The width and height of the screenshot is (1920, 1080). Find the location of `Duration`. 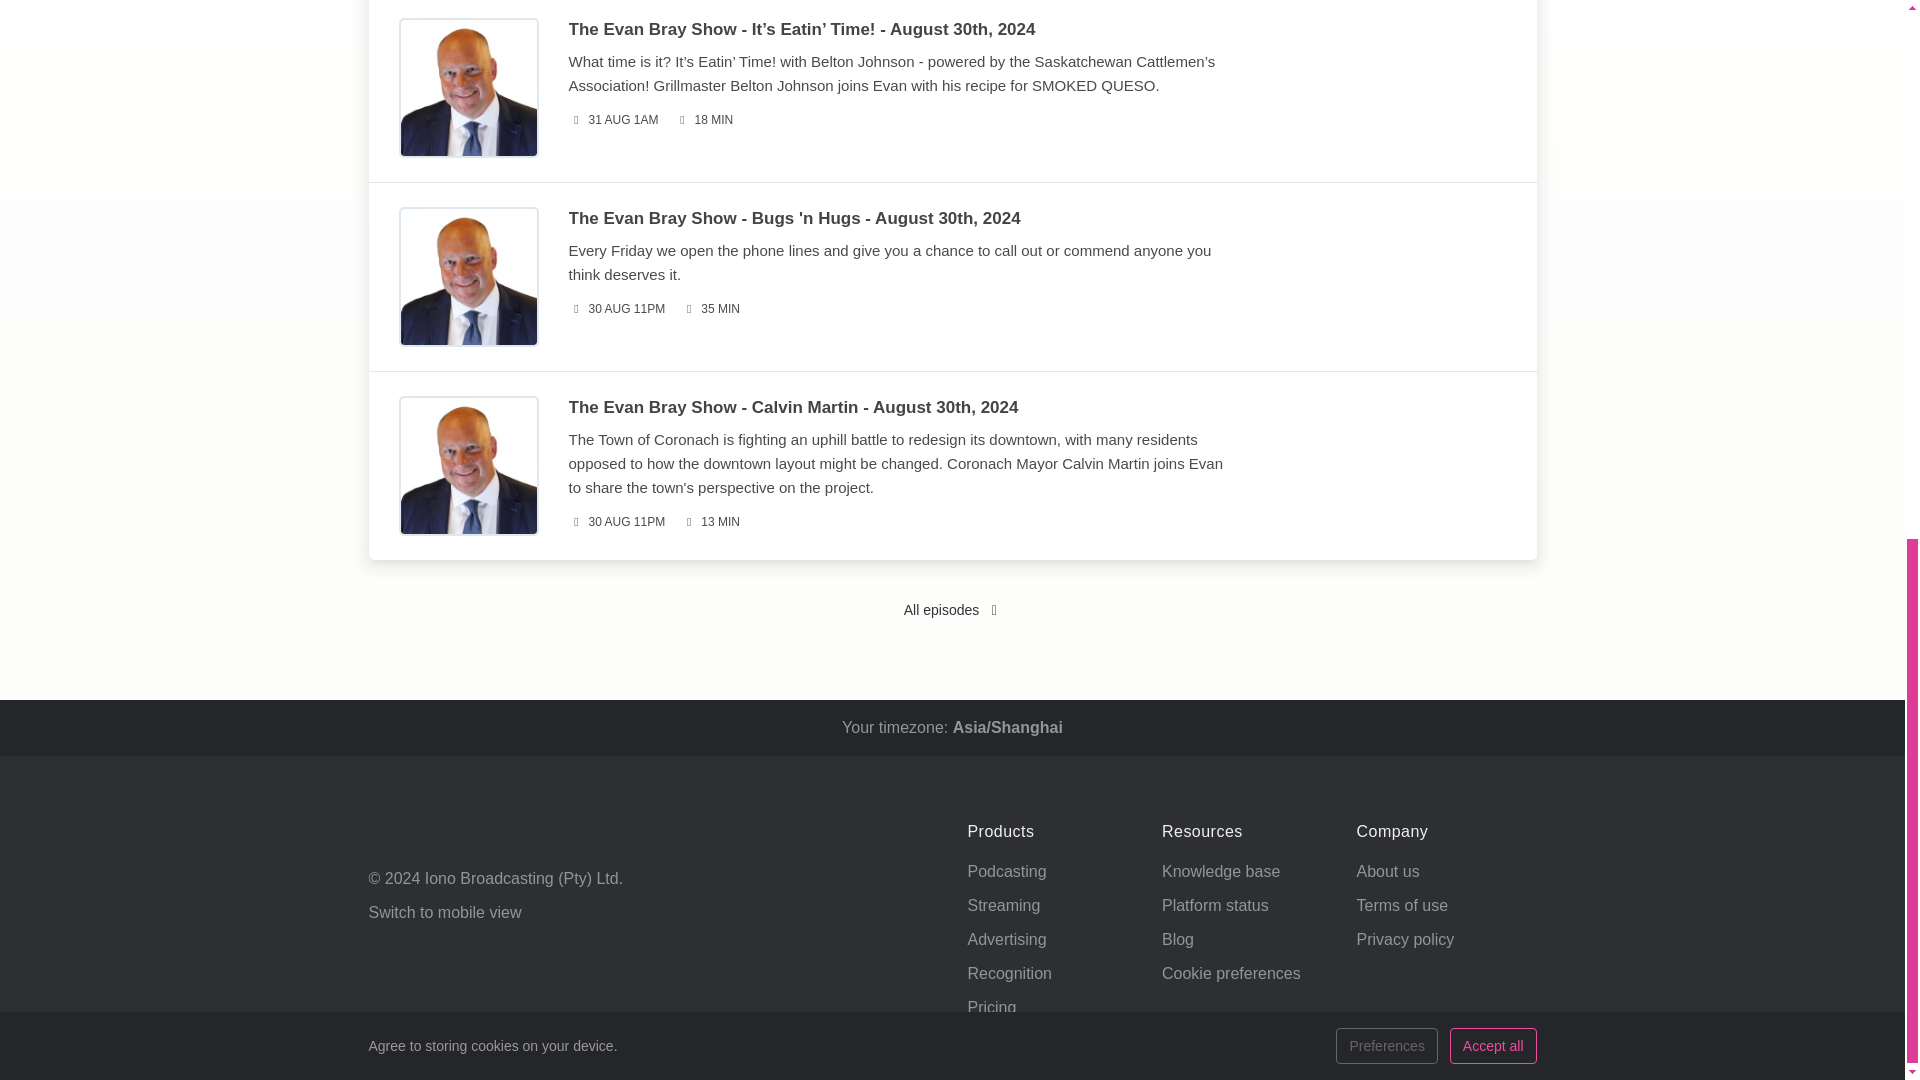

Duration is located at coordinates (704, 120).